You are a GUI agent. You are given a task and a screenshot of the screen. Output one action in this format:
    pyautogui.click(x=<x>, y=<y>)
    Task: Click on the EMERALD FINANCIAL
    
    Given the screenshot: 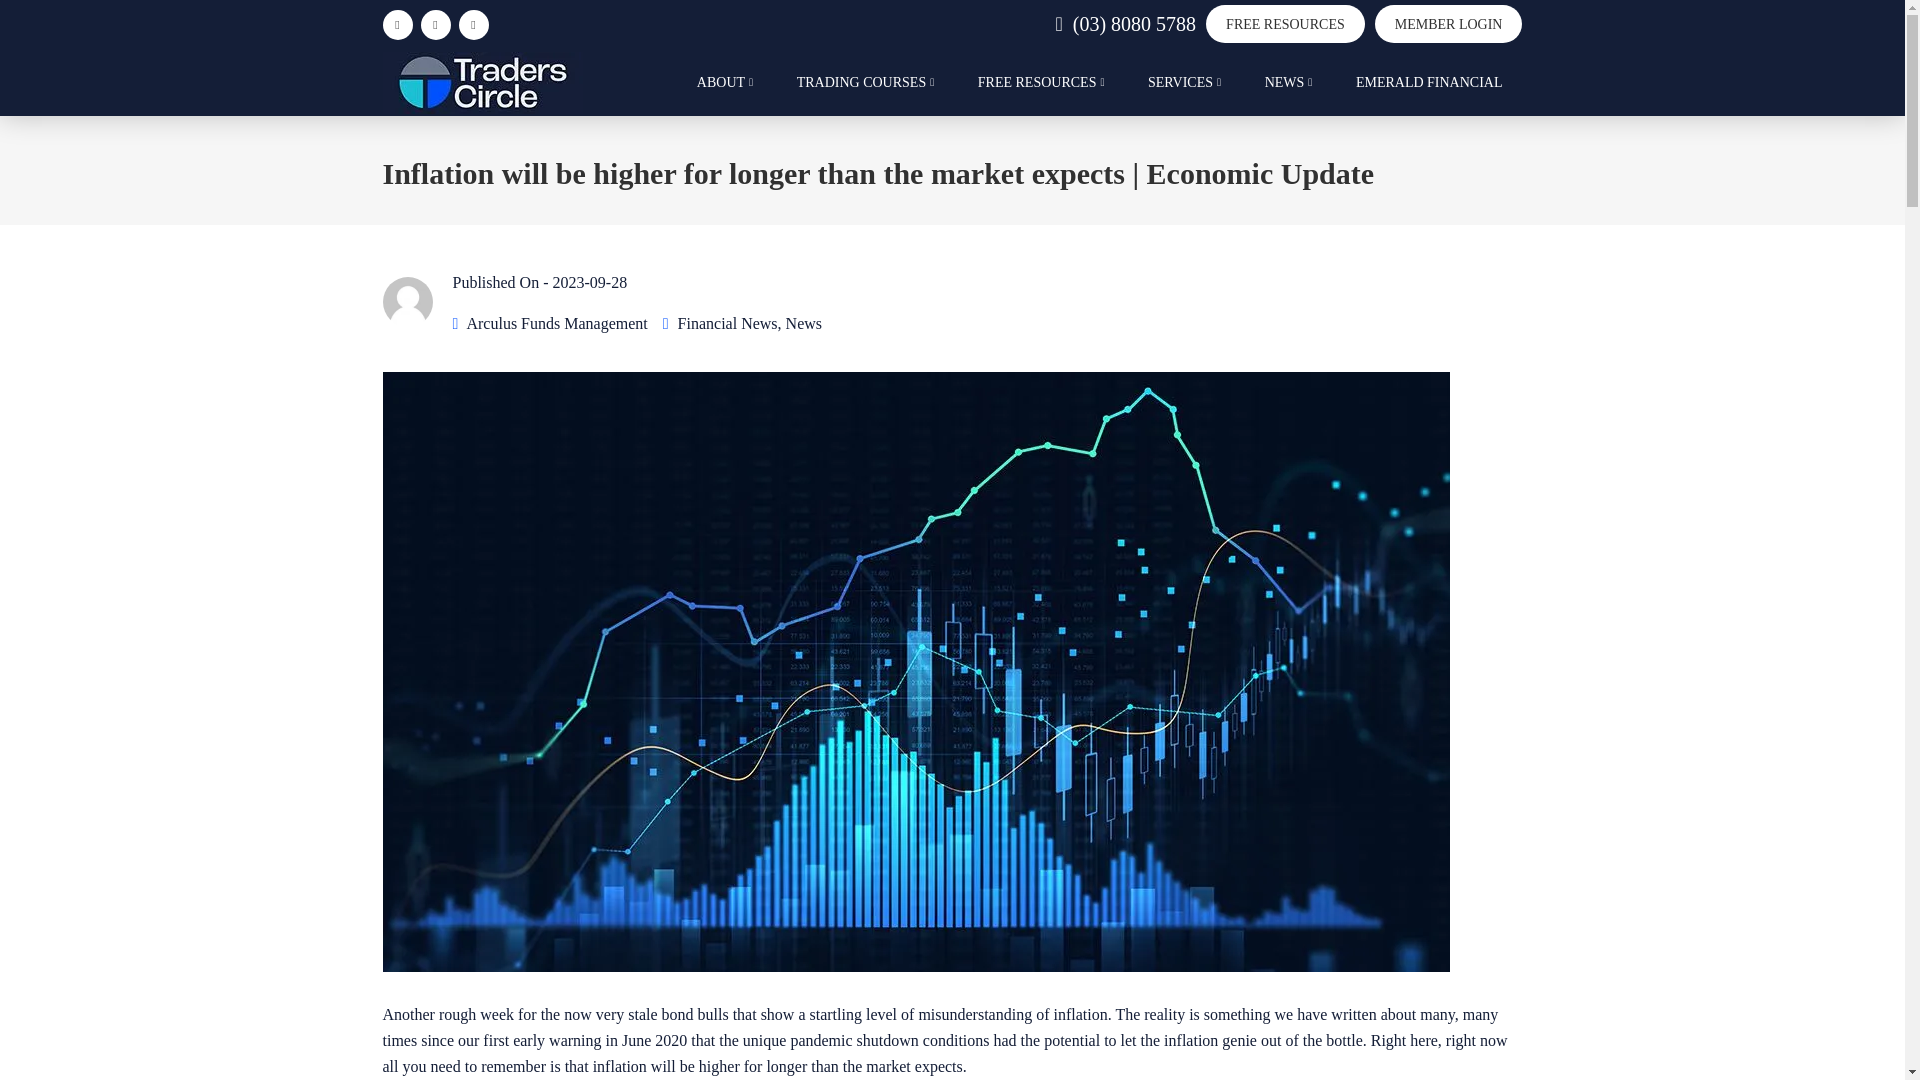 What is the action you would take?
    pyautogui.click(x=1429, y=92)
    